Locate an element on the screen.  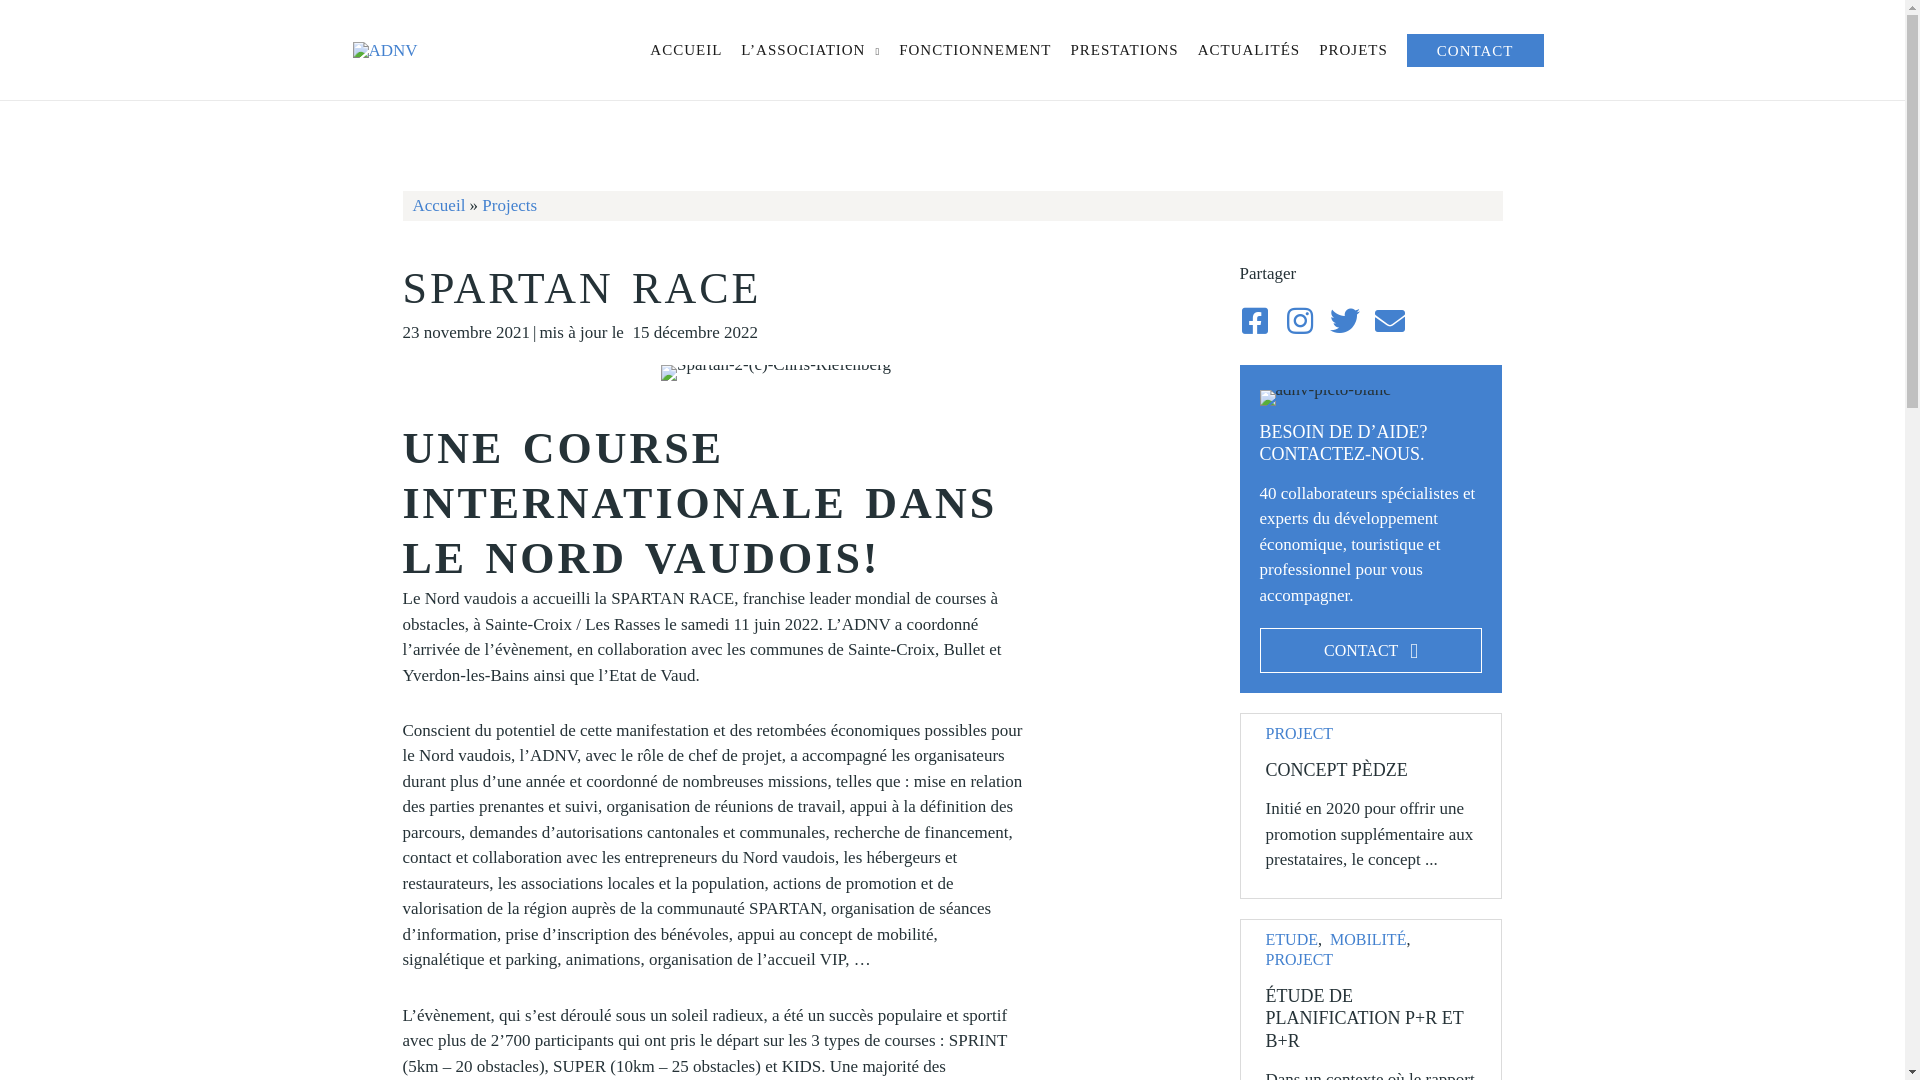
Spartan-2-(c)-Chris-Riefenberg is located at coordinates (776, 373).